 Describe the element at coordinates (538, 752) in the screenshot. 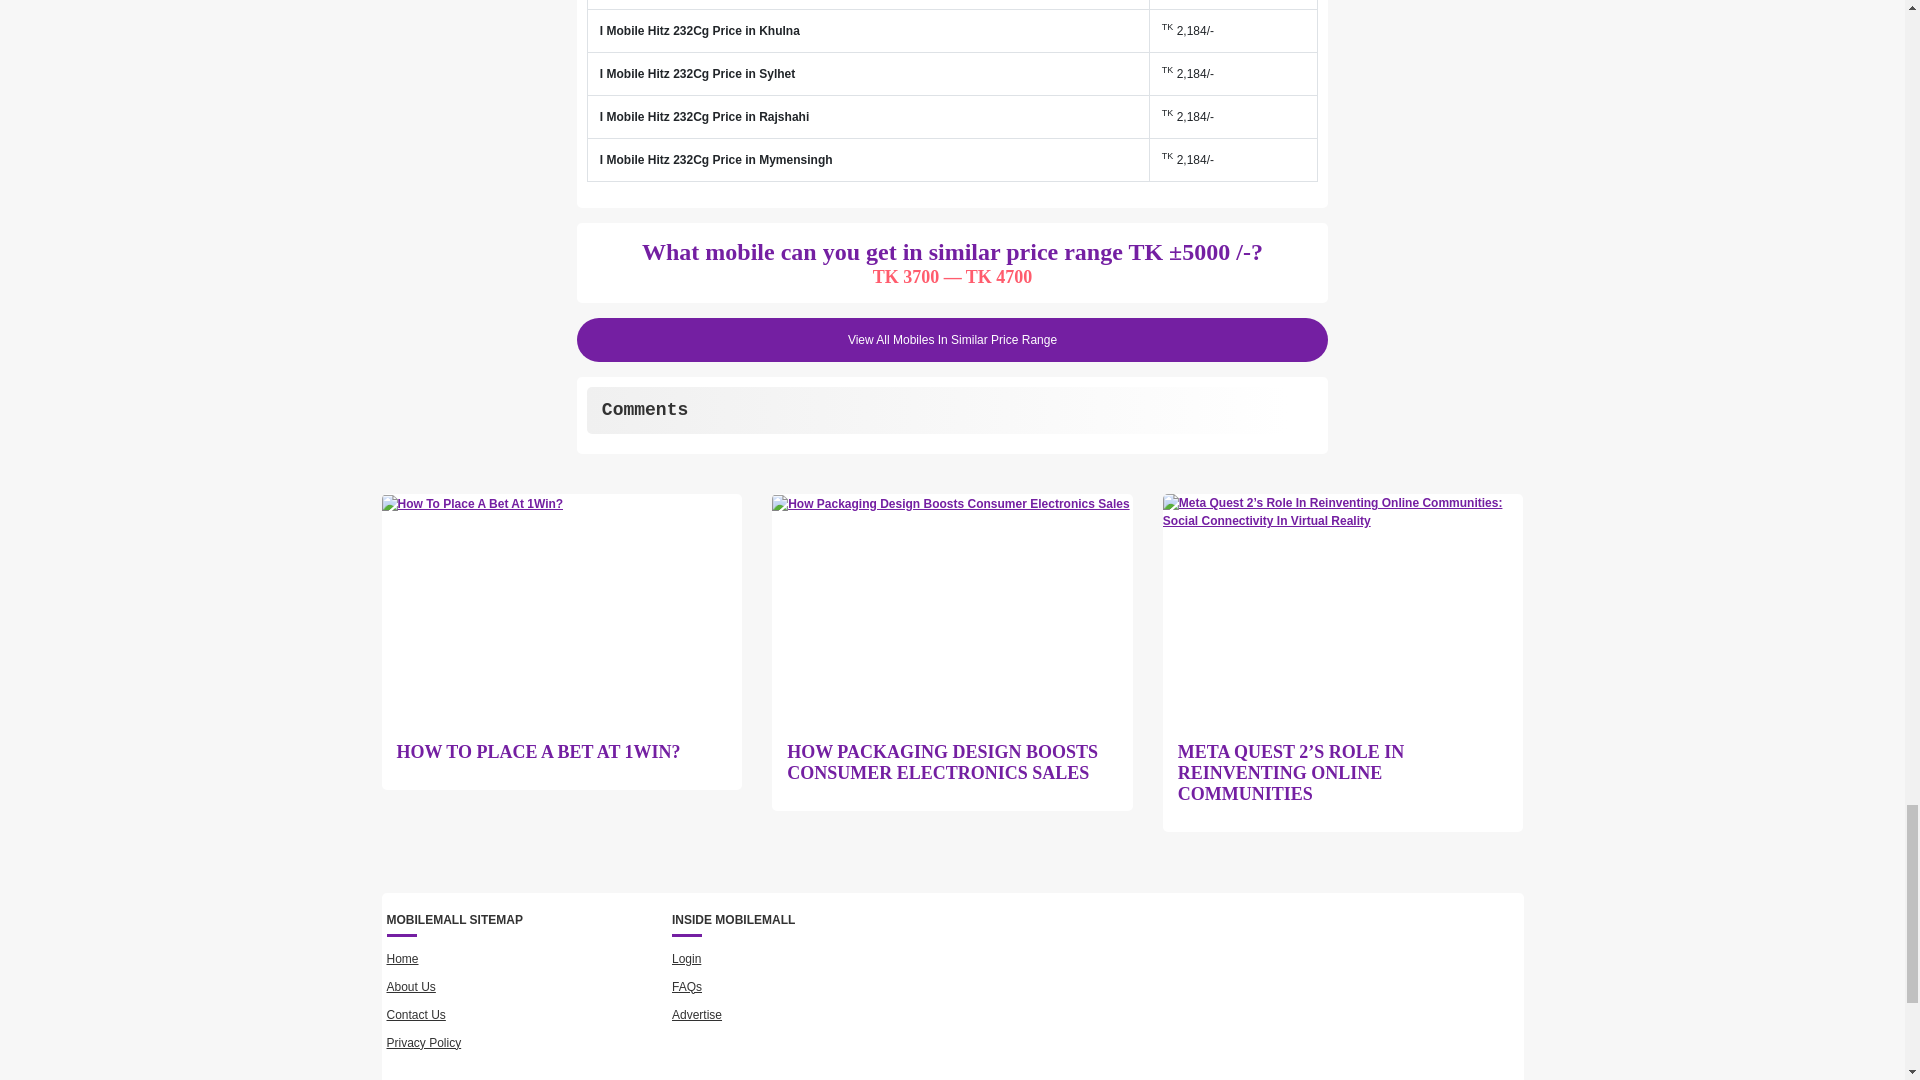

I see `How To Place A Bet At 1Win?` at that location.